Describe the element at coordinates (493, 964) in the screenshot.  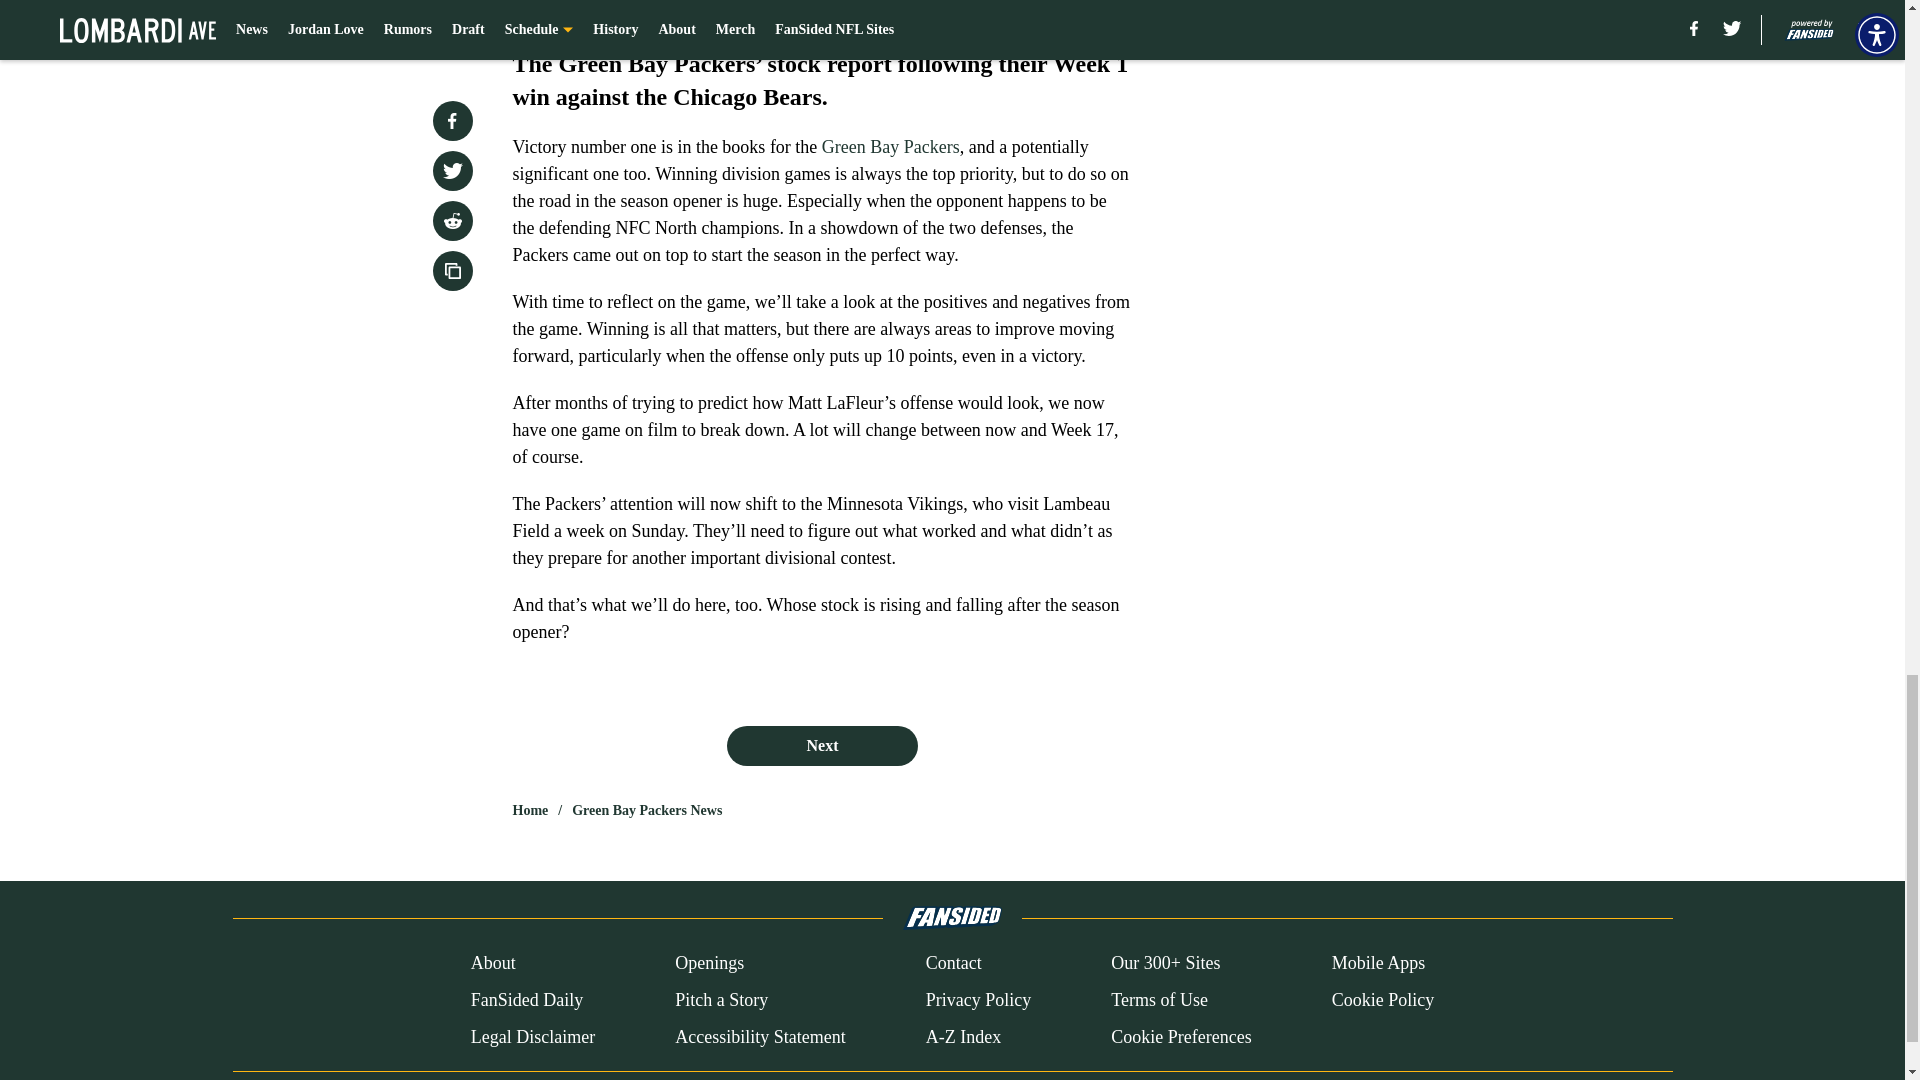
I see `About` at that location.